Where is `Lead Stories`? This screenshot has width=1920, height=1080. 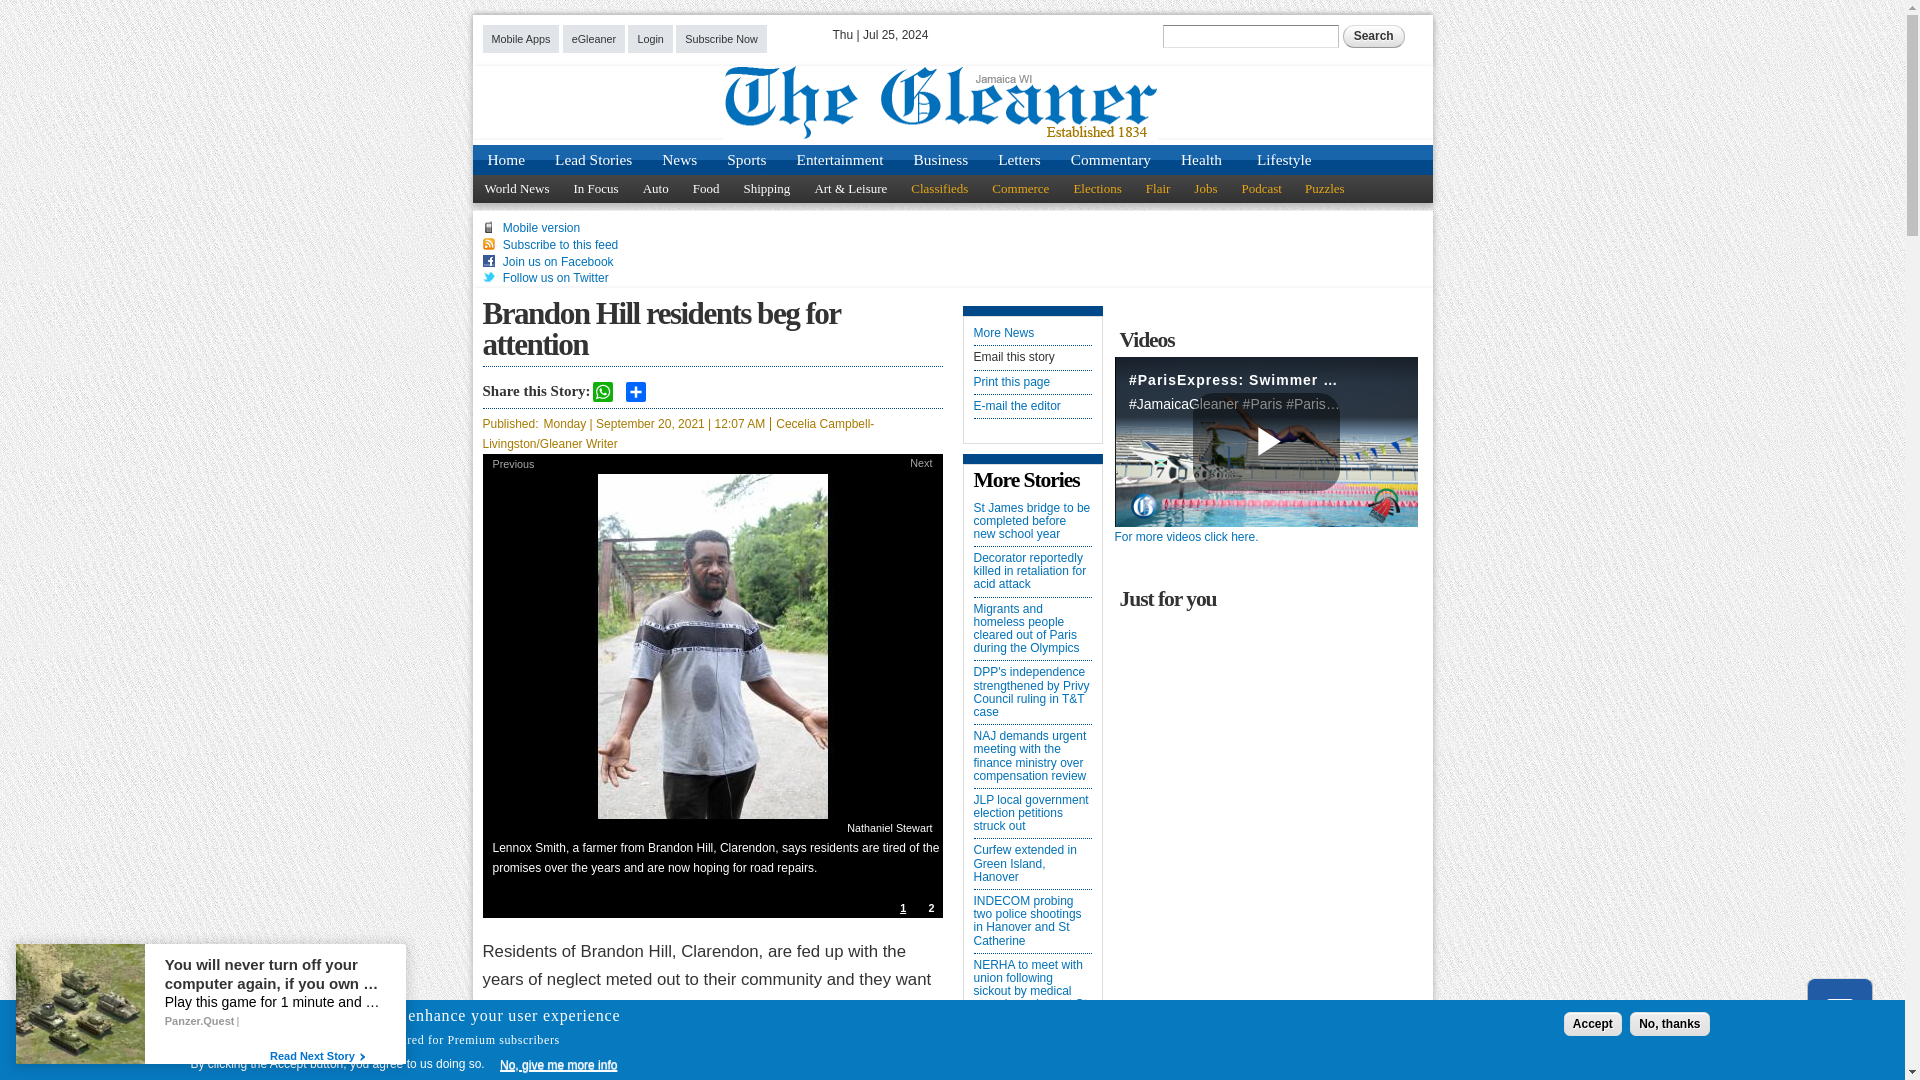
Lead Stories is located at coordinates (593, 159).